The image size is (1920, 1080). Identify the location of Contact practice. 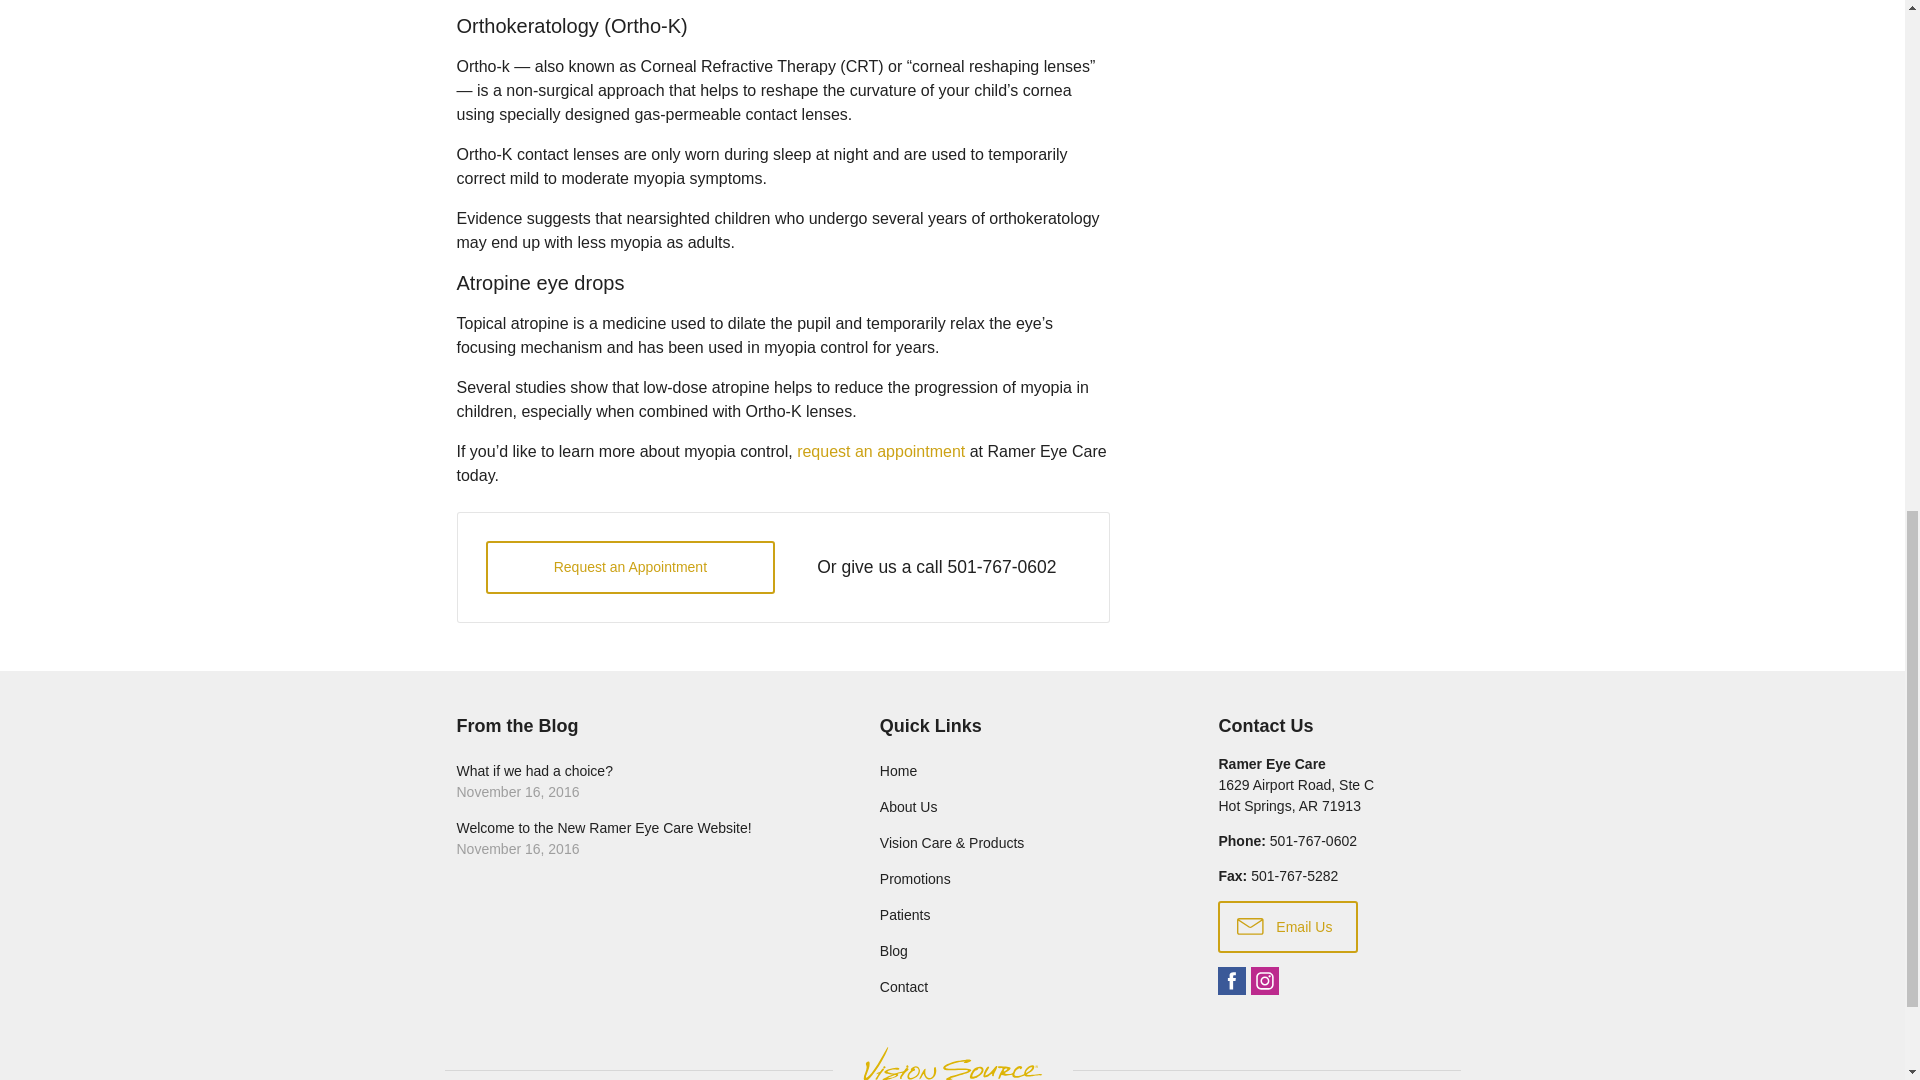
(1313, 840).